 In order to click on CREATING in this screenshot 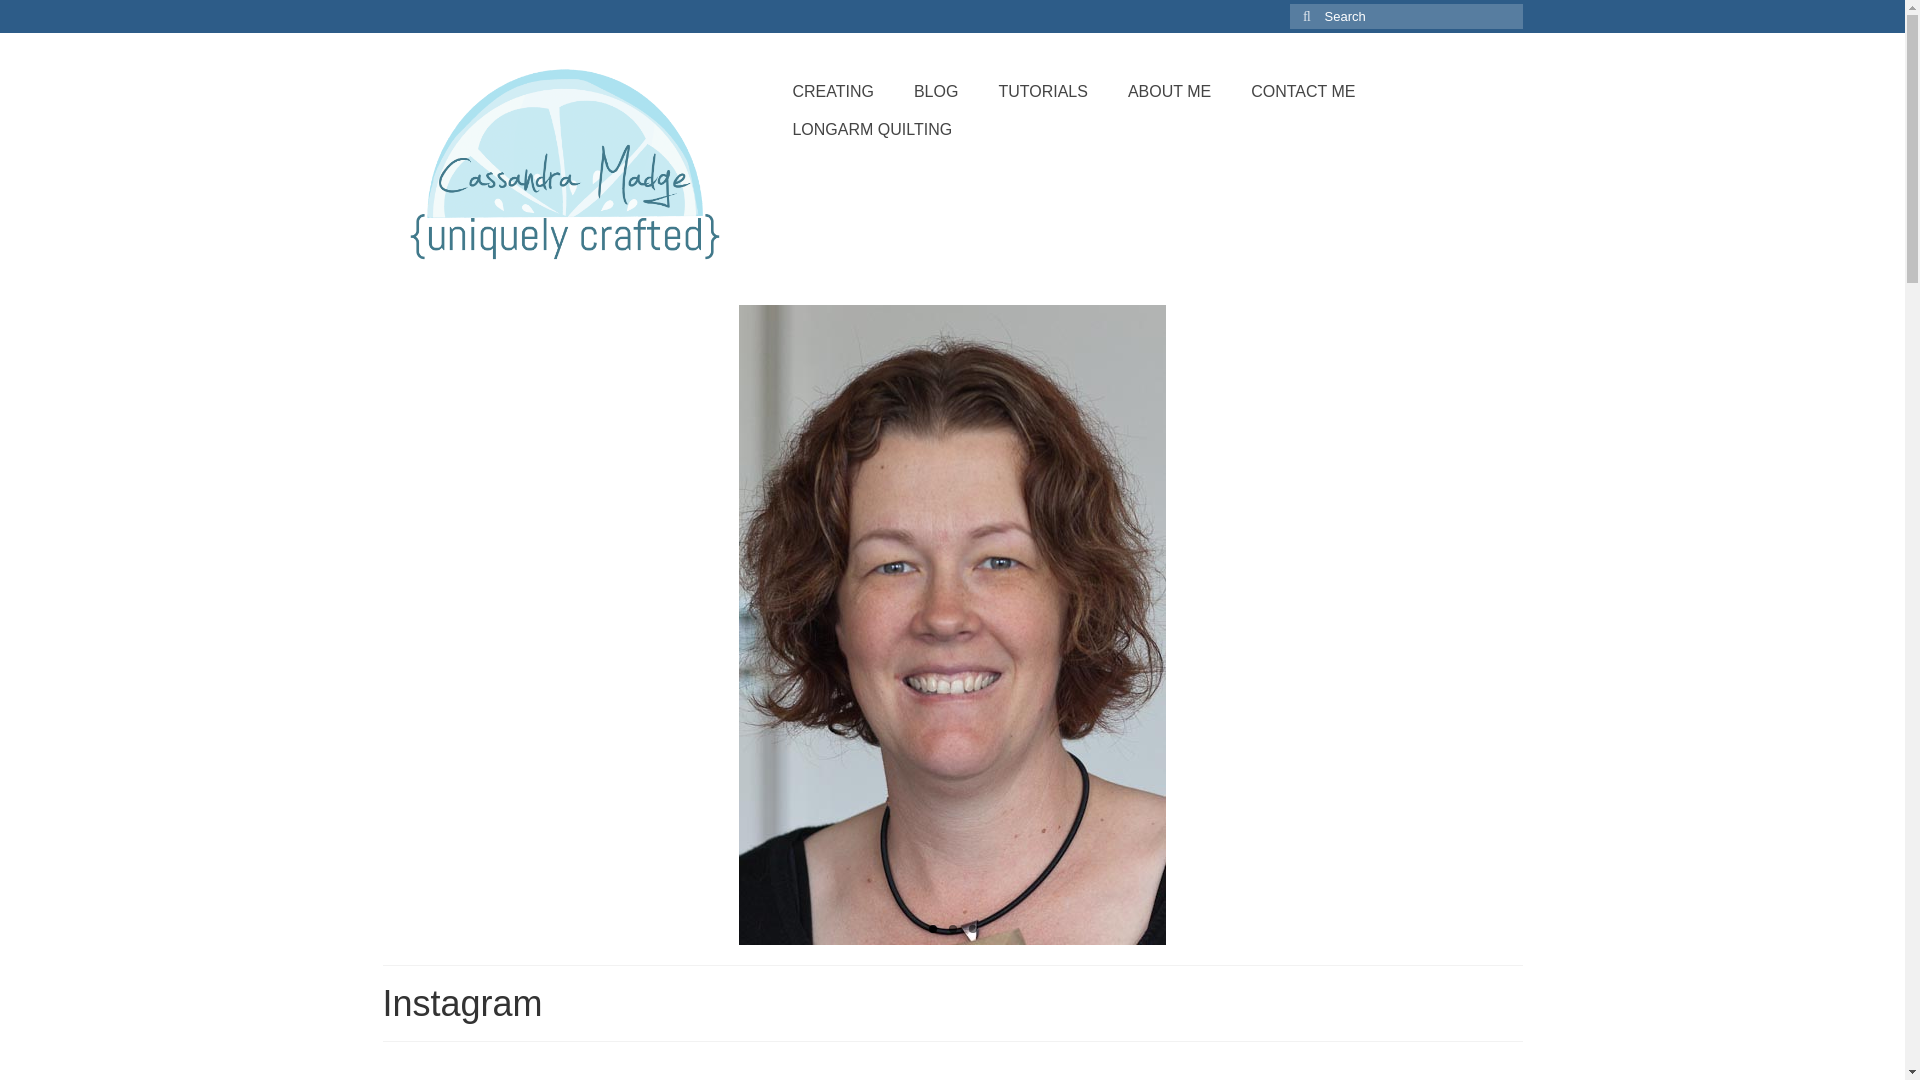, I will do `click(832, 92)`.